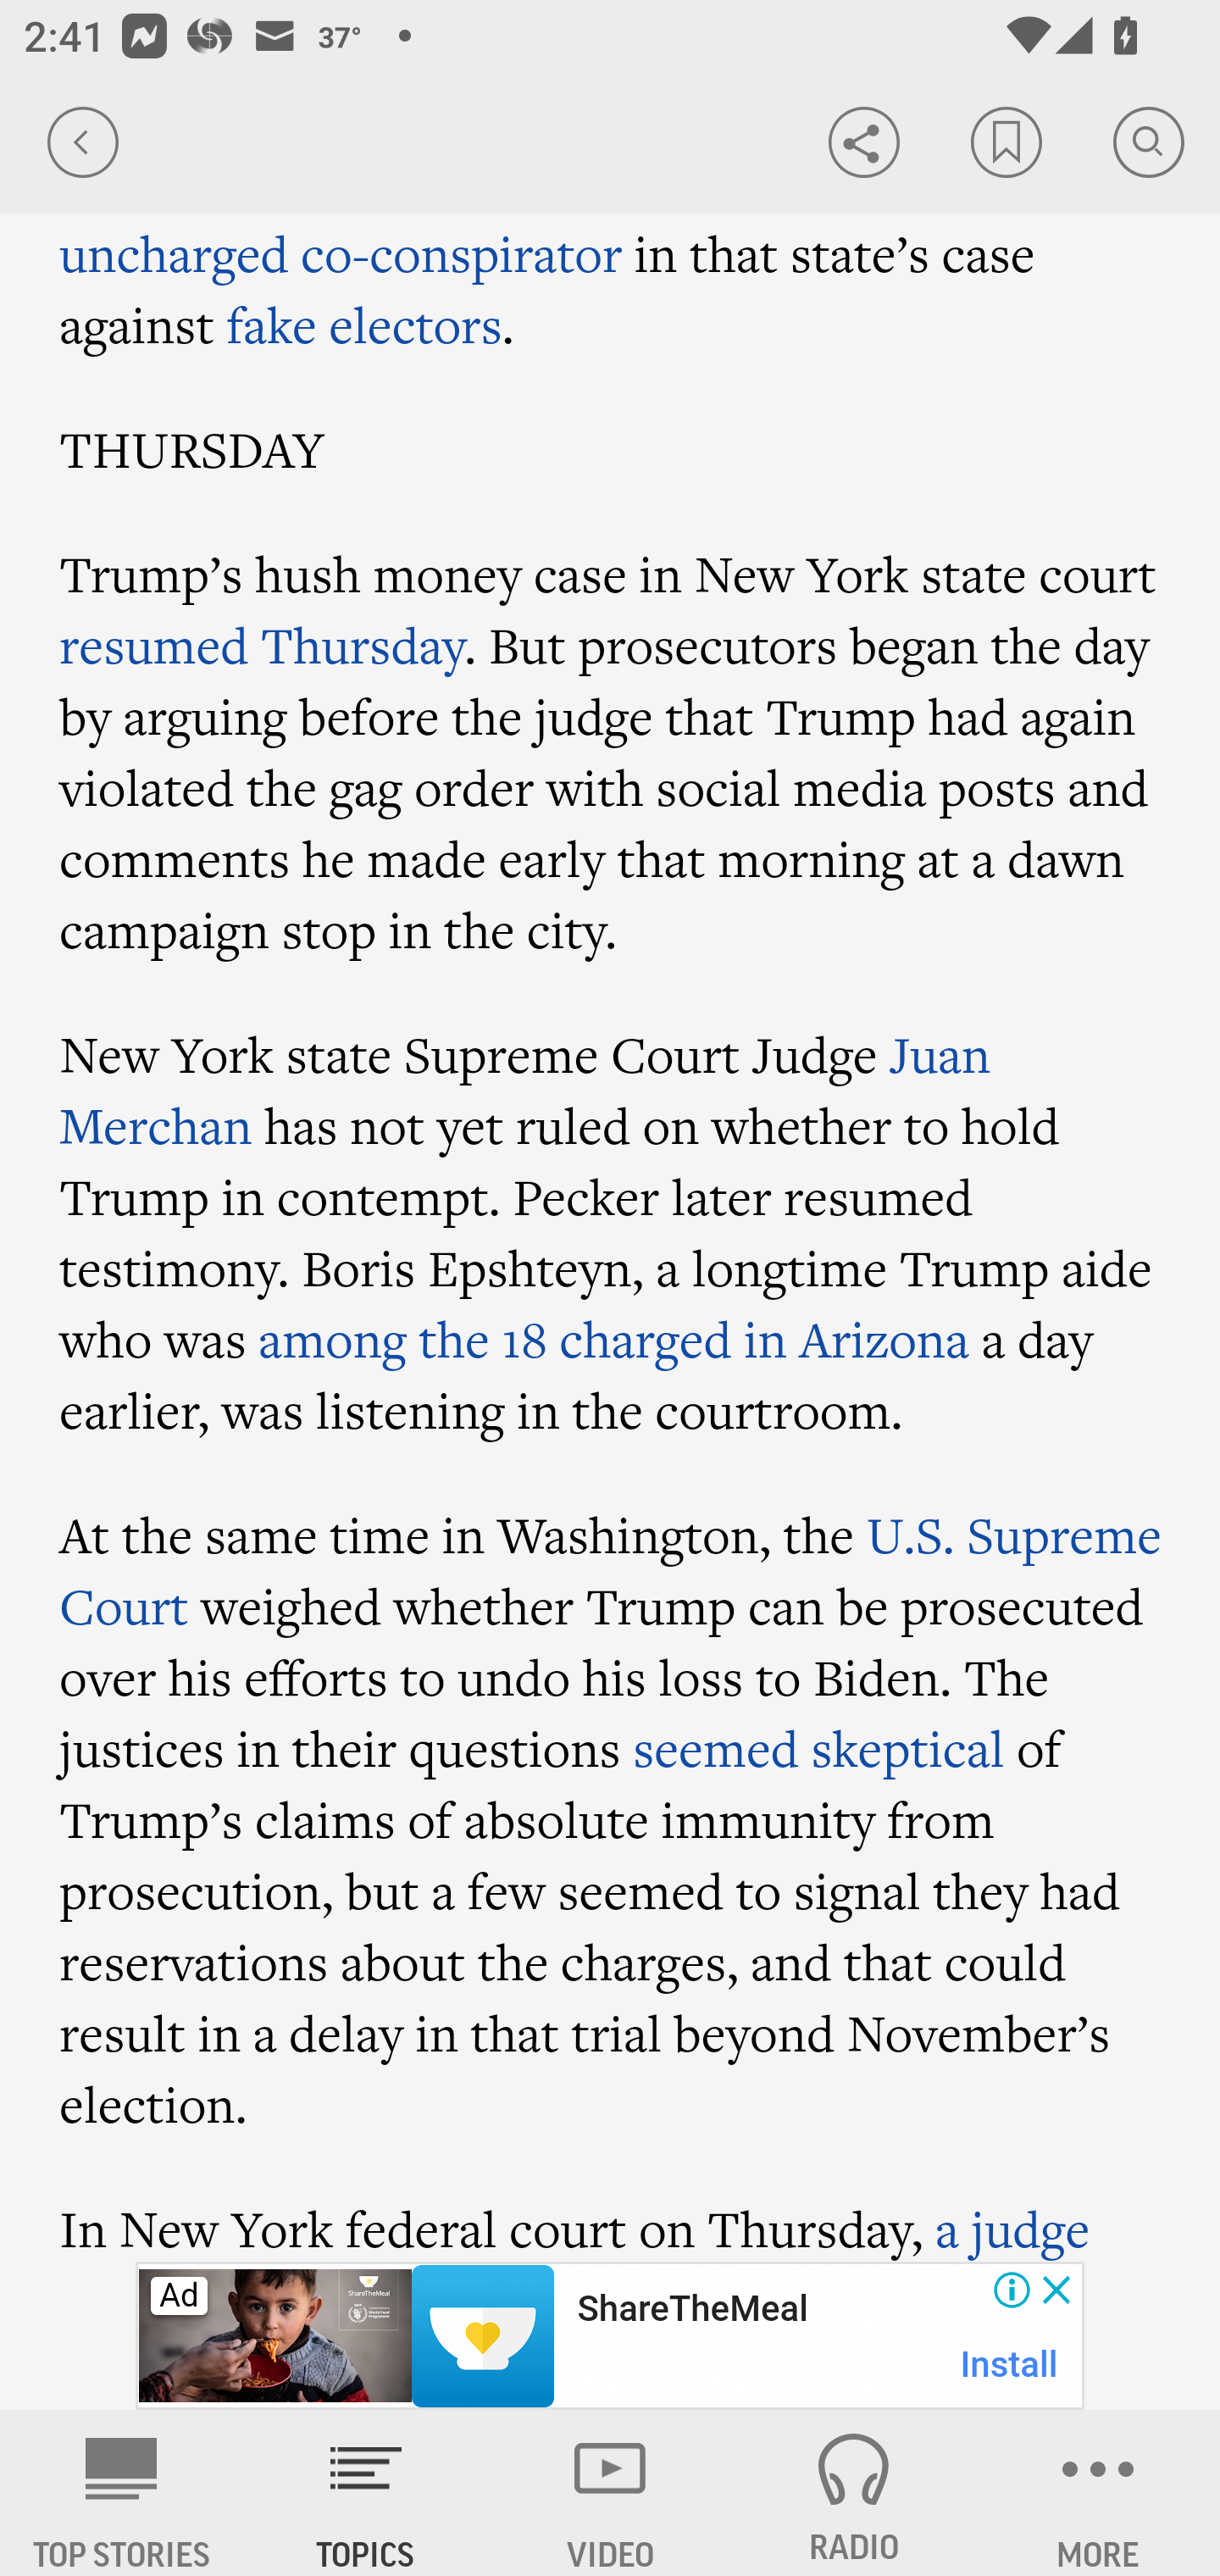 This screenshot has height=2576, width=1220. Describe the element at coordinates (122, 2493) in the screenshot. I see `AP News TOP STORIES` at that location.